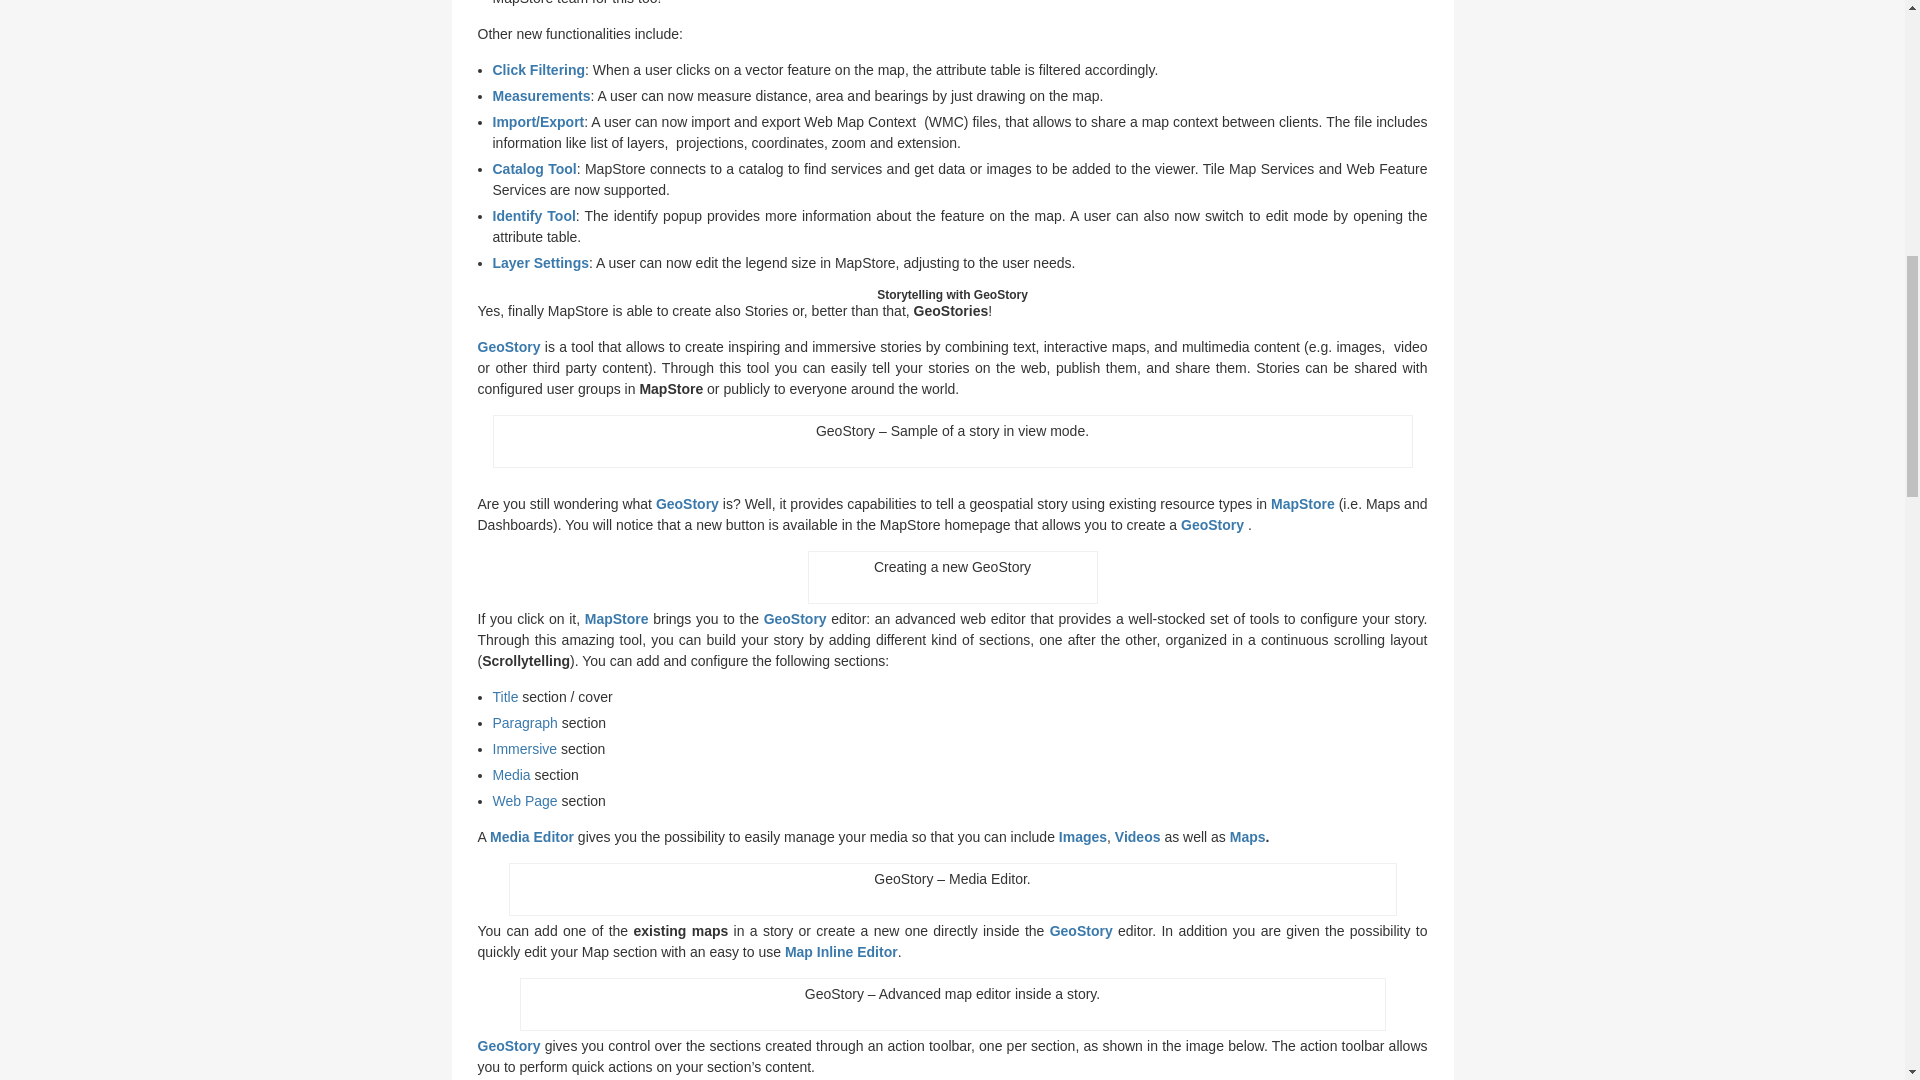 This screenshot has height=1080, width=1920. What do you see at coordinates (534, 168) in the screenshot?
I see `Catalog Tool` at bounding box center [534, 168].